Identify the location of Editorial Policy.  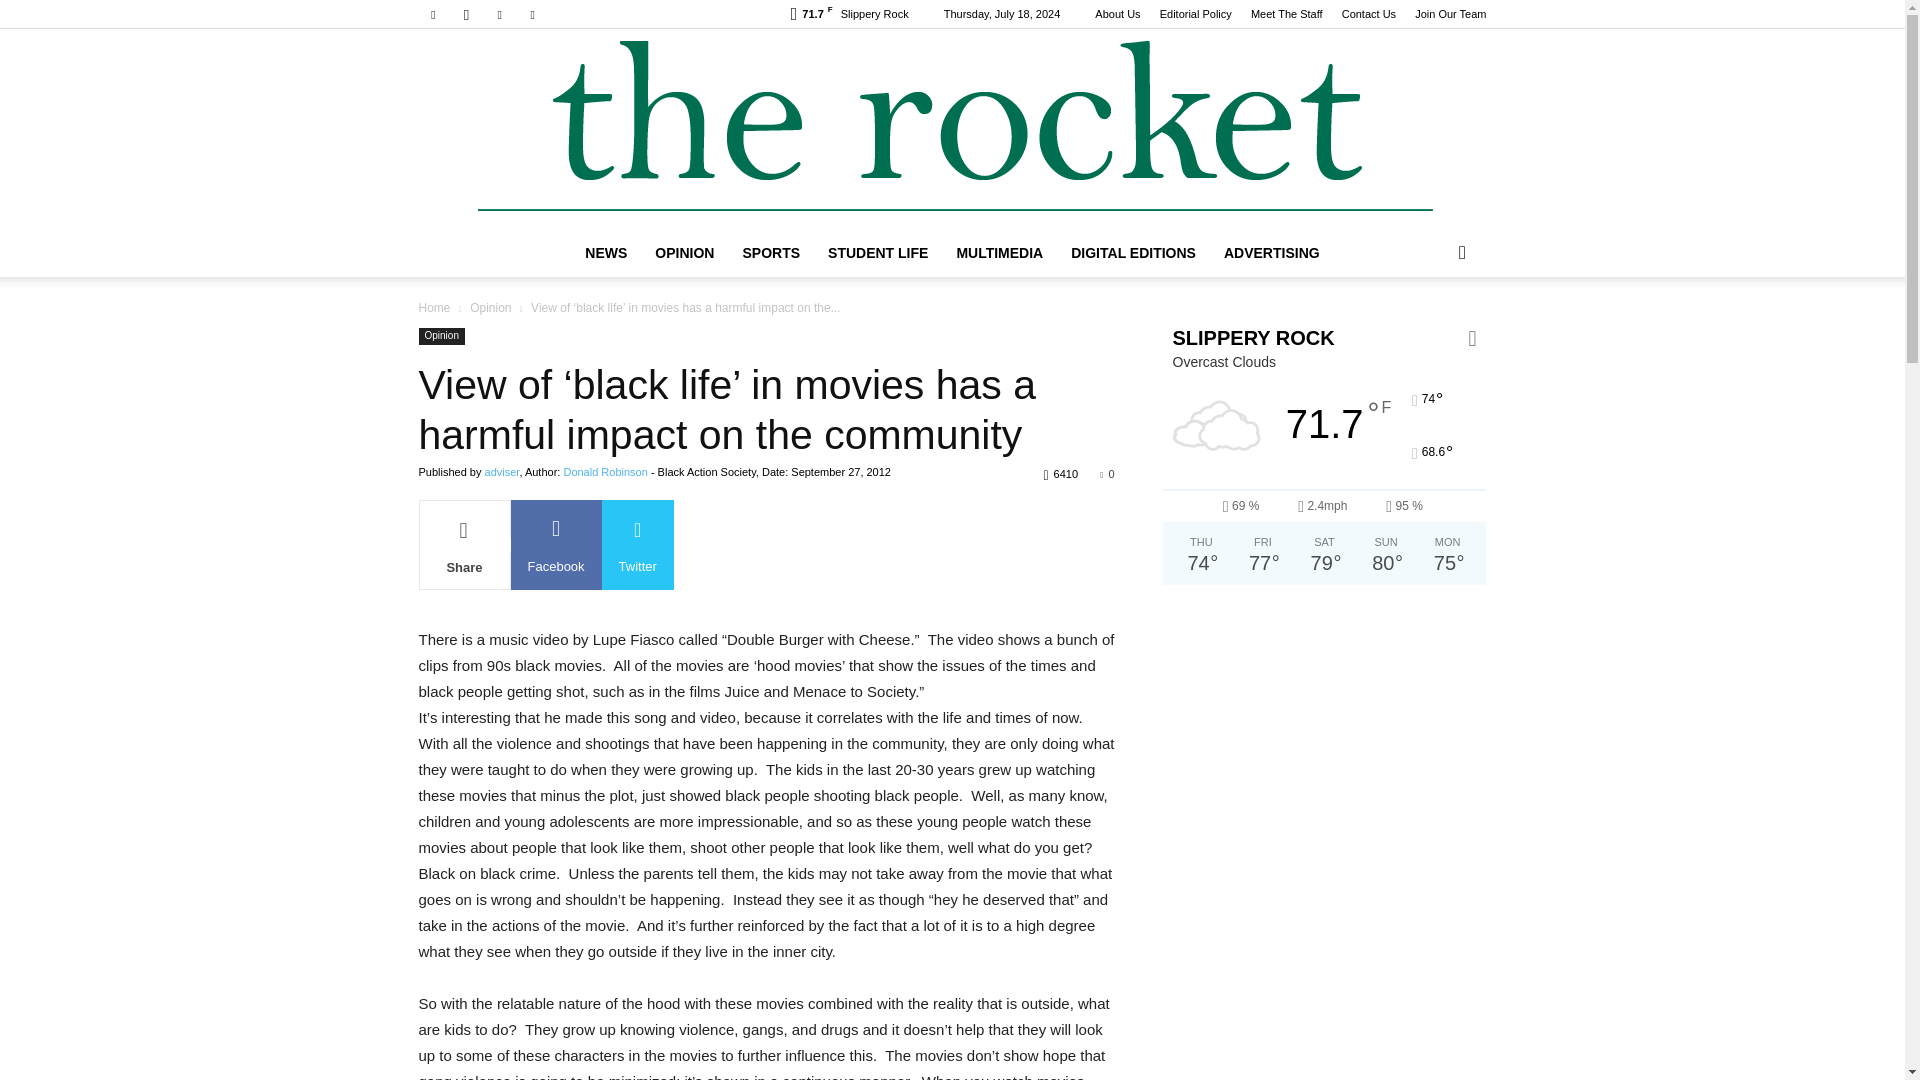
(1196, 14).